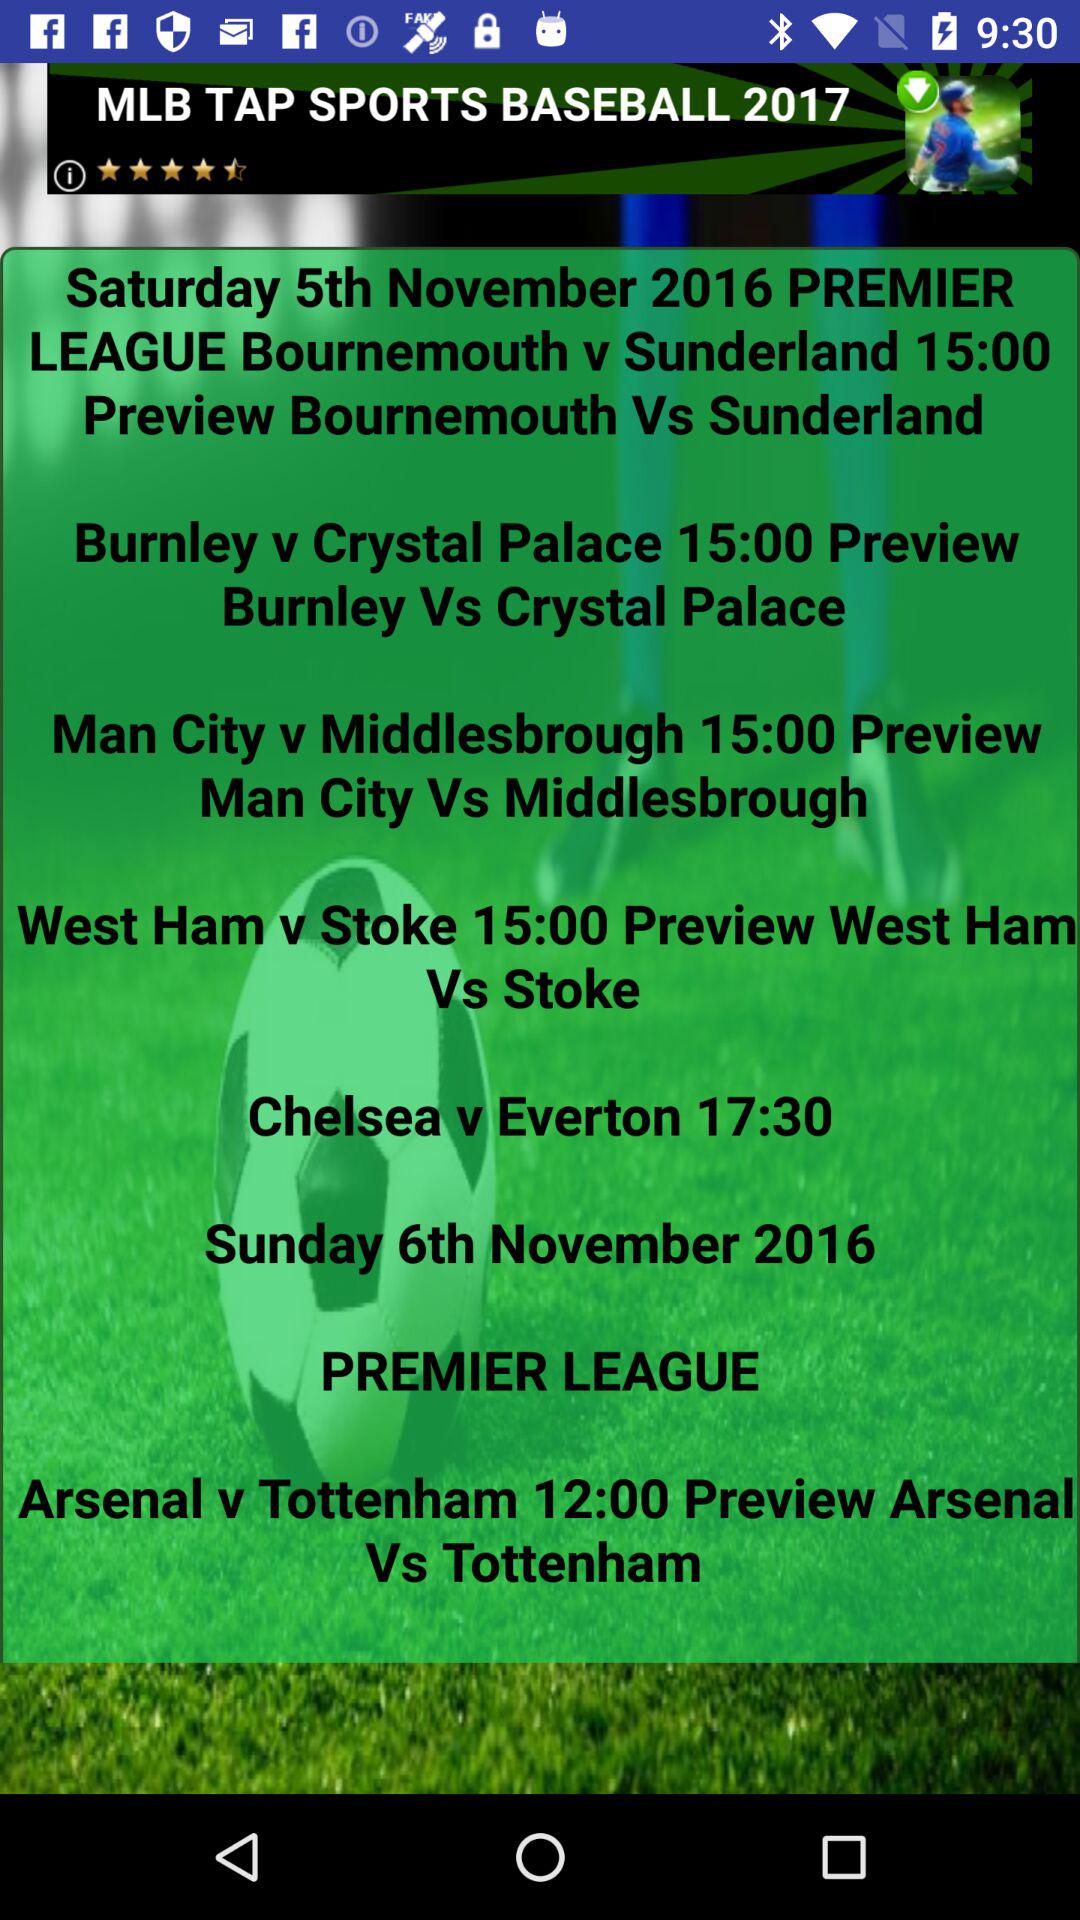 This screenshot has height=1920, width=1080. What do you see at coordinates (540, 128) in the screenshot?
I see `advertisement for mlb tap sports baseball 2017` at bounding box center [540, 128].